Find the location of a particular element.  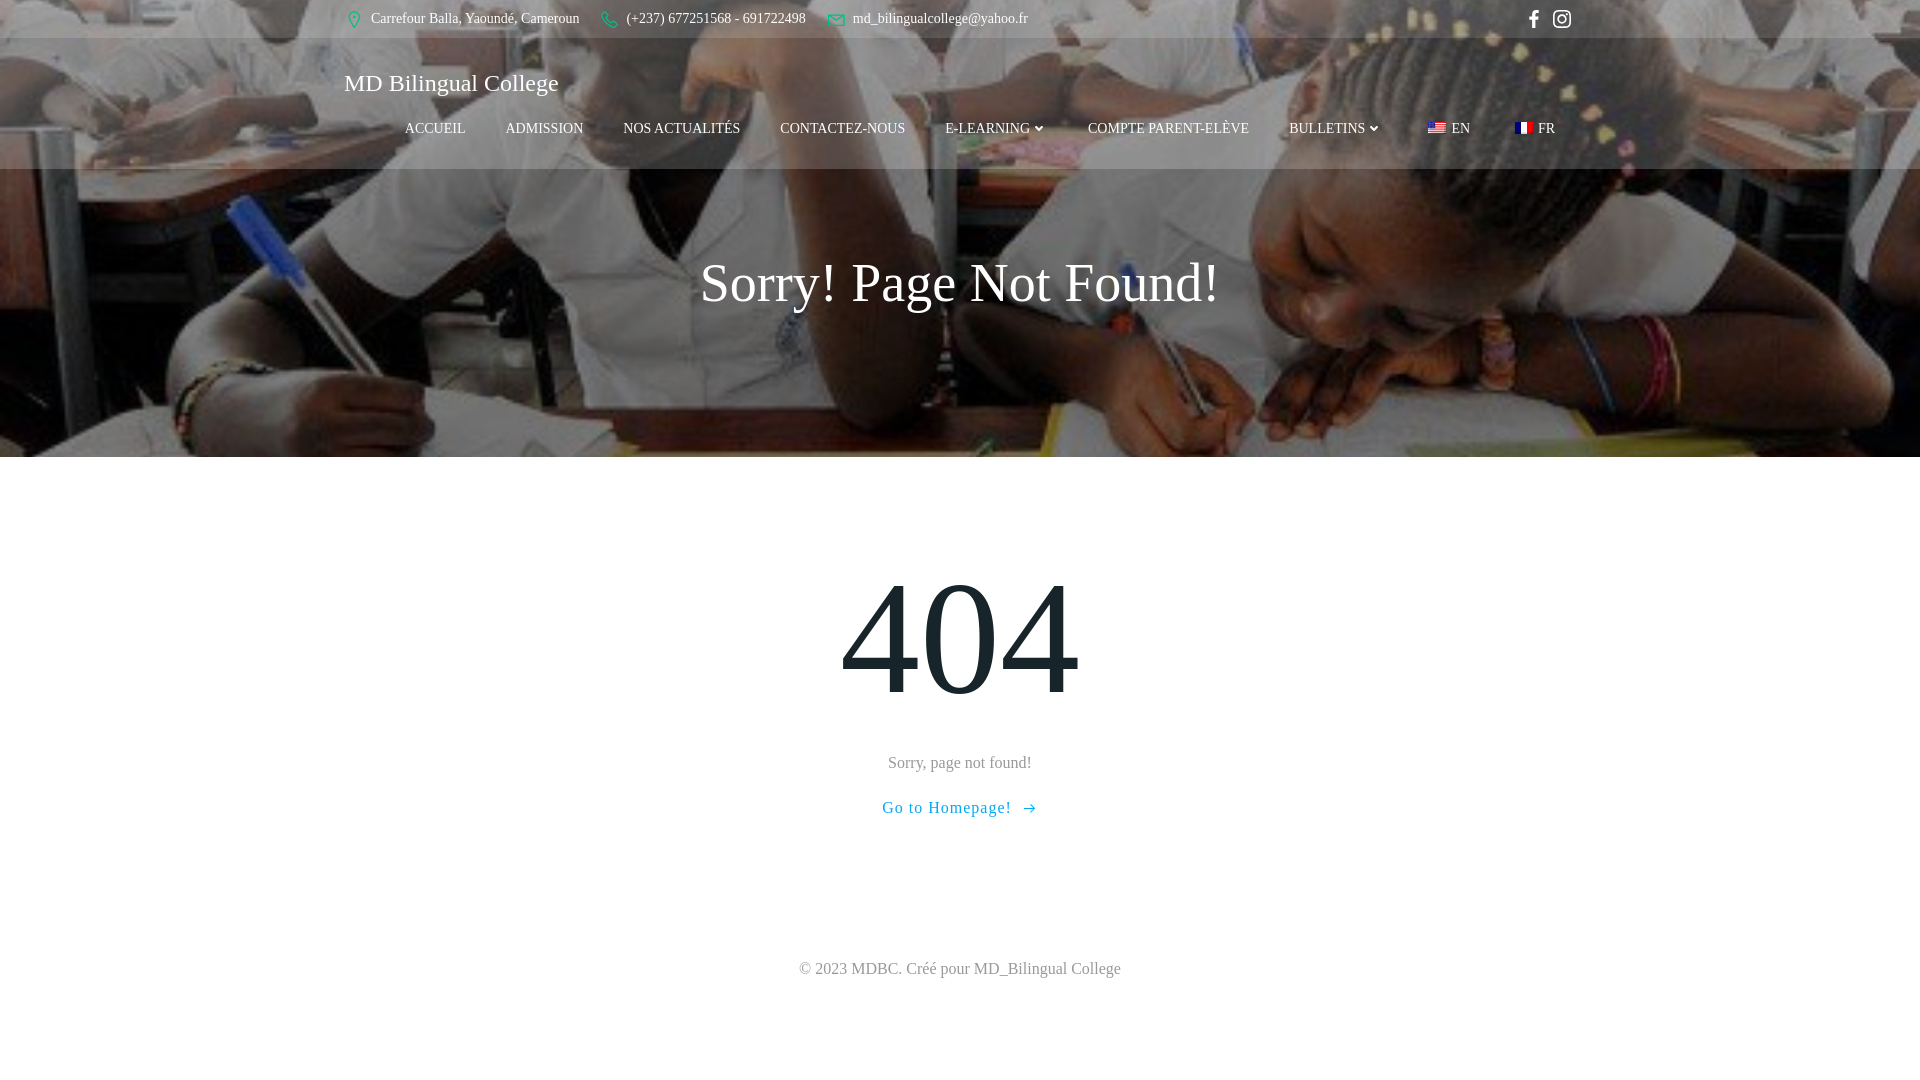

English is located at coordinates (1436, 128).